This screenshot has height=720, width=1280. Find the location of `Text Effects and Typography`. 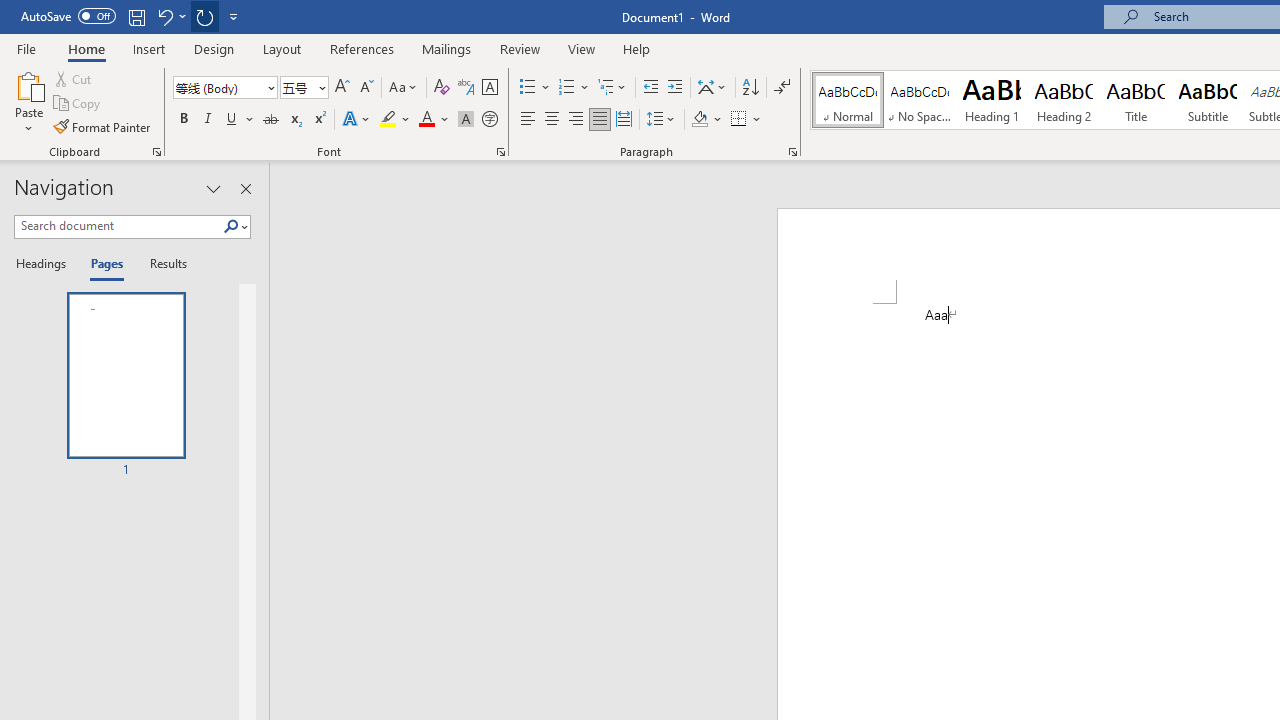

Text Effects and Typography is located at coordinates (357, 120).